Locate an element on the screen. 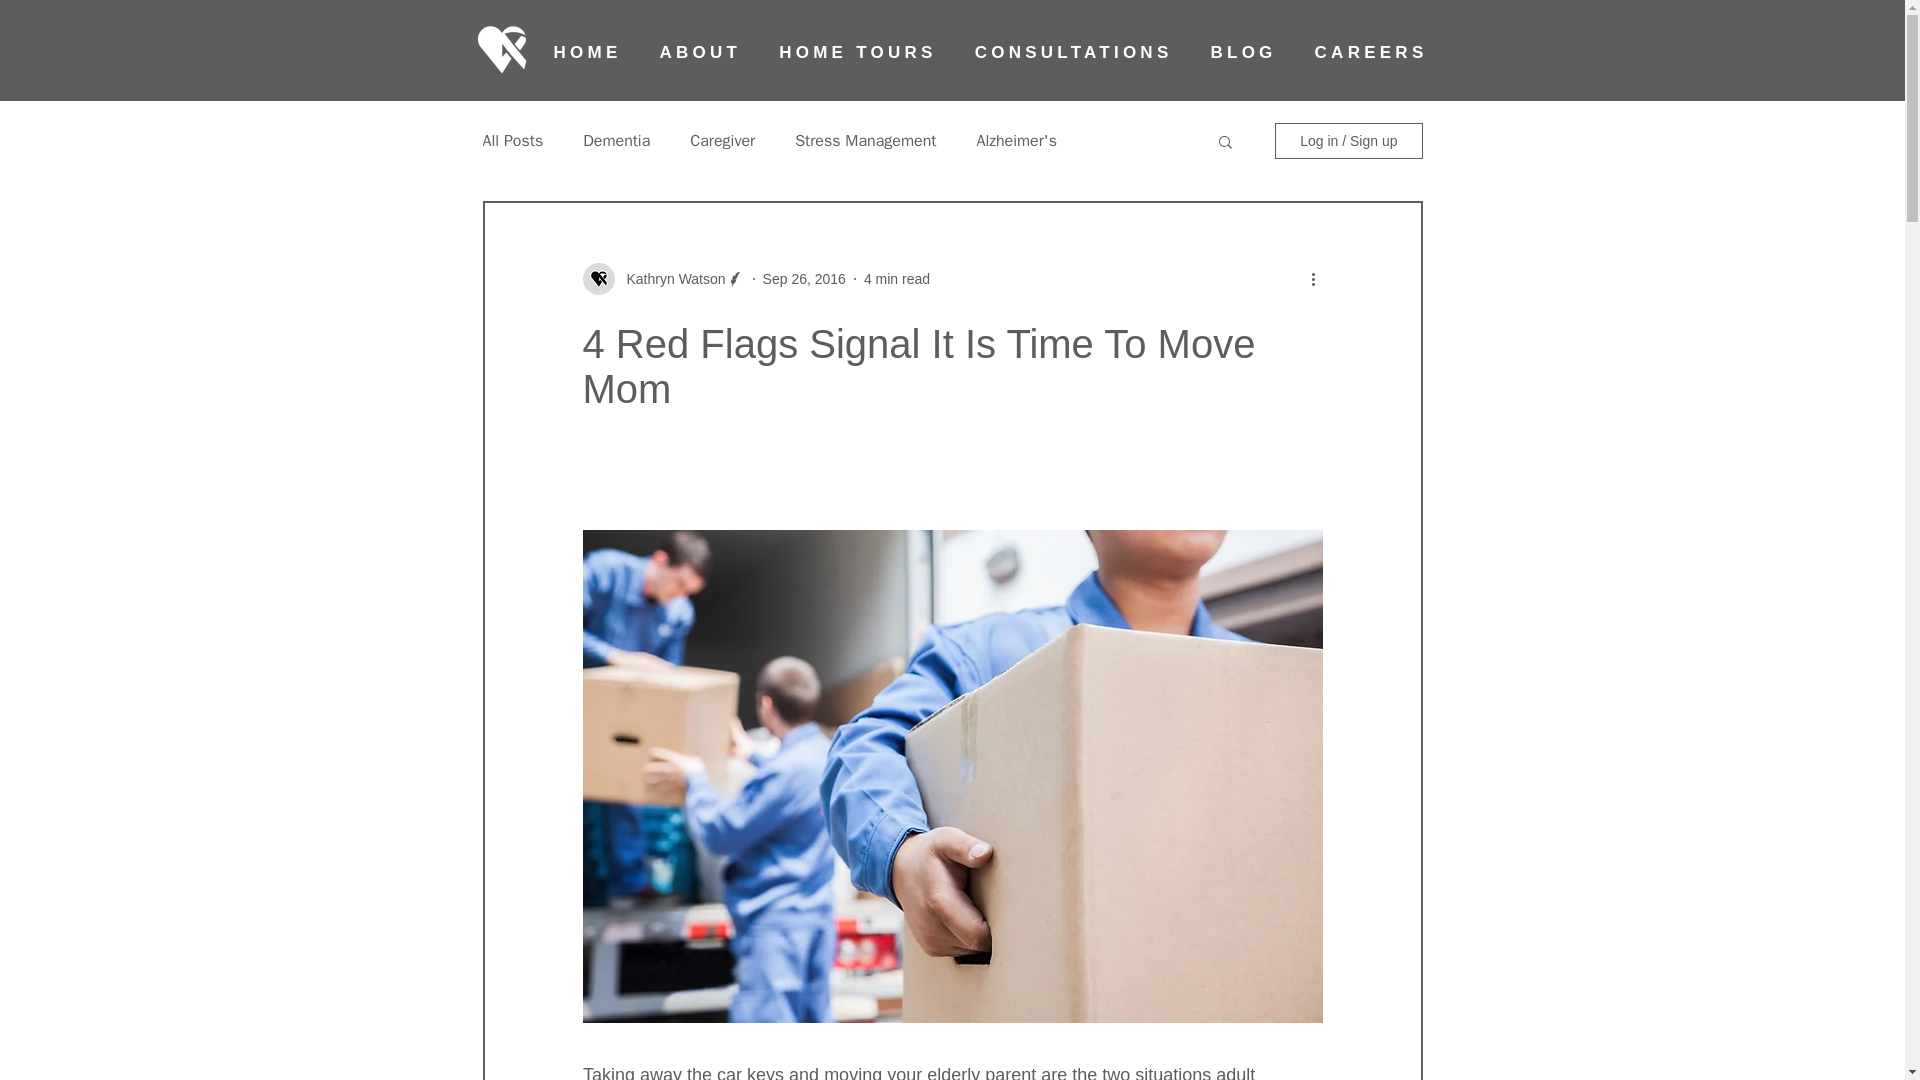 The height and width of the screenshot is (1080, 1920). Alzheimer's is located at coordinates (1016, 140).